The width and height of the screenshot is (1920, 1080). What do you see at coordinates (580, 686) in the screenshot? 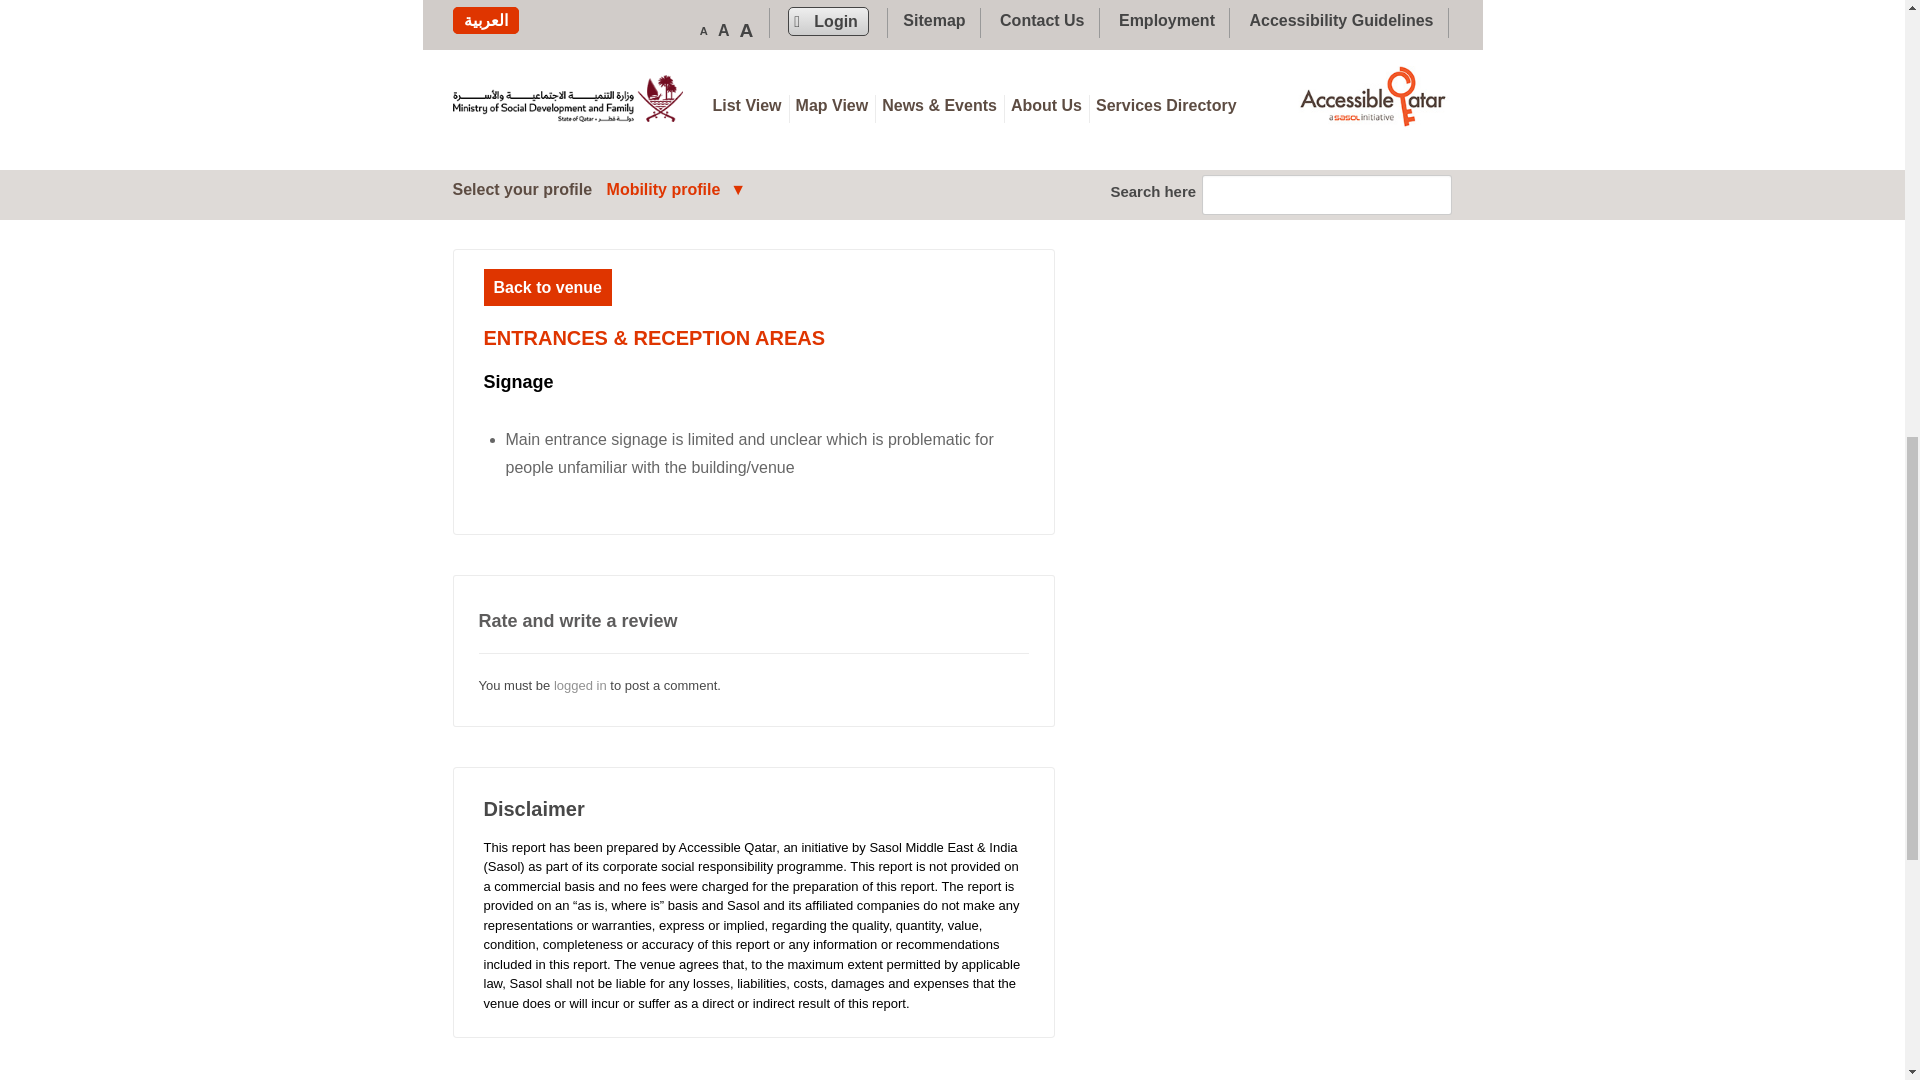
I see `logged in` at bounding box center [580, 686].